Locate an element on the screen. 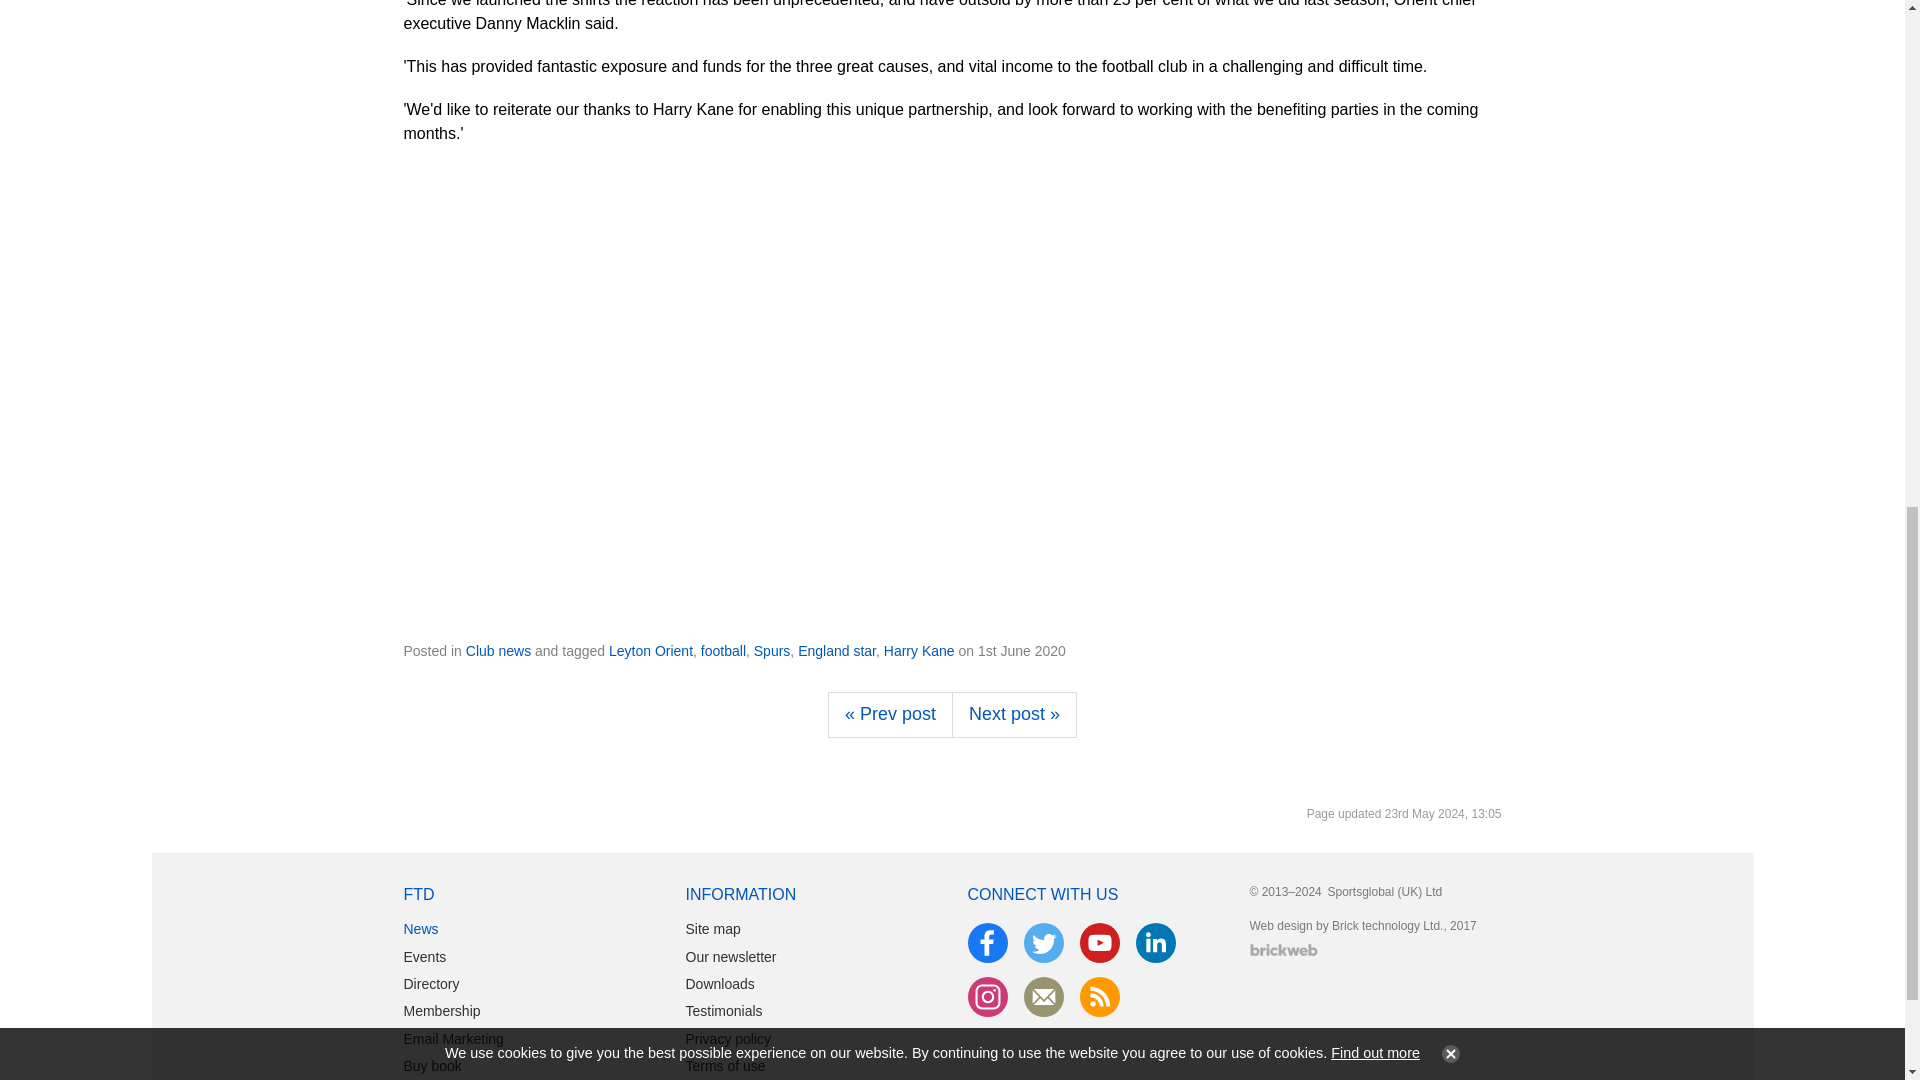  LinkedIn is located at coordinates (1156, 943).